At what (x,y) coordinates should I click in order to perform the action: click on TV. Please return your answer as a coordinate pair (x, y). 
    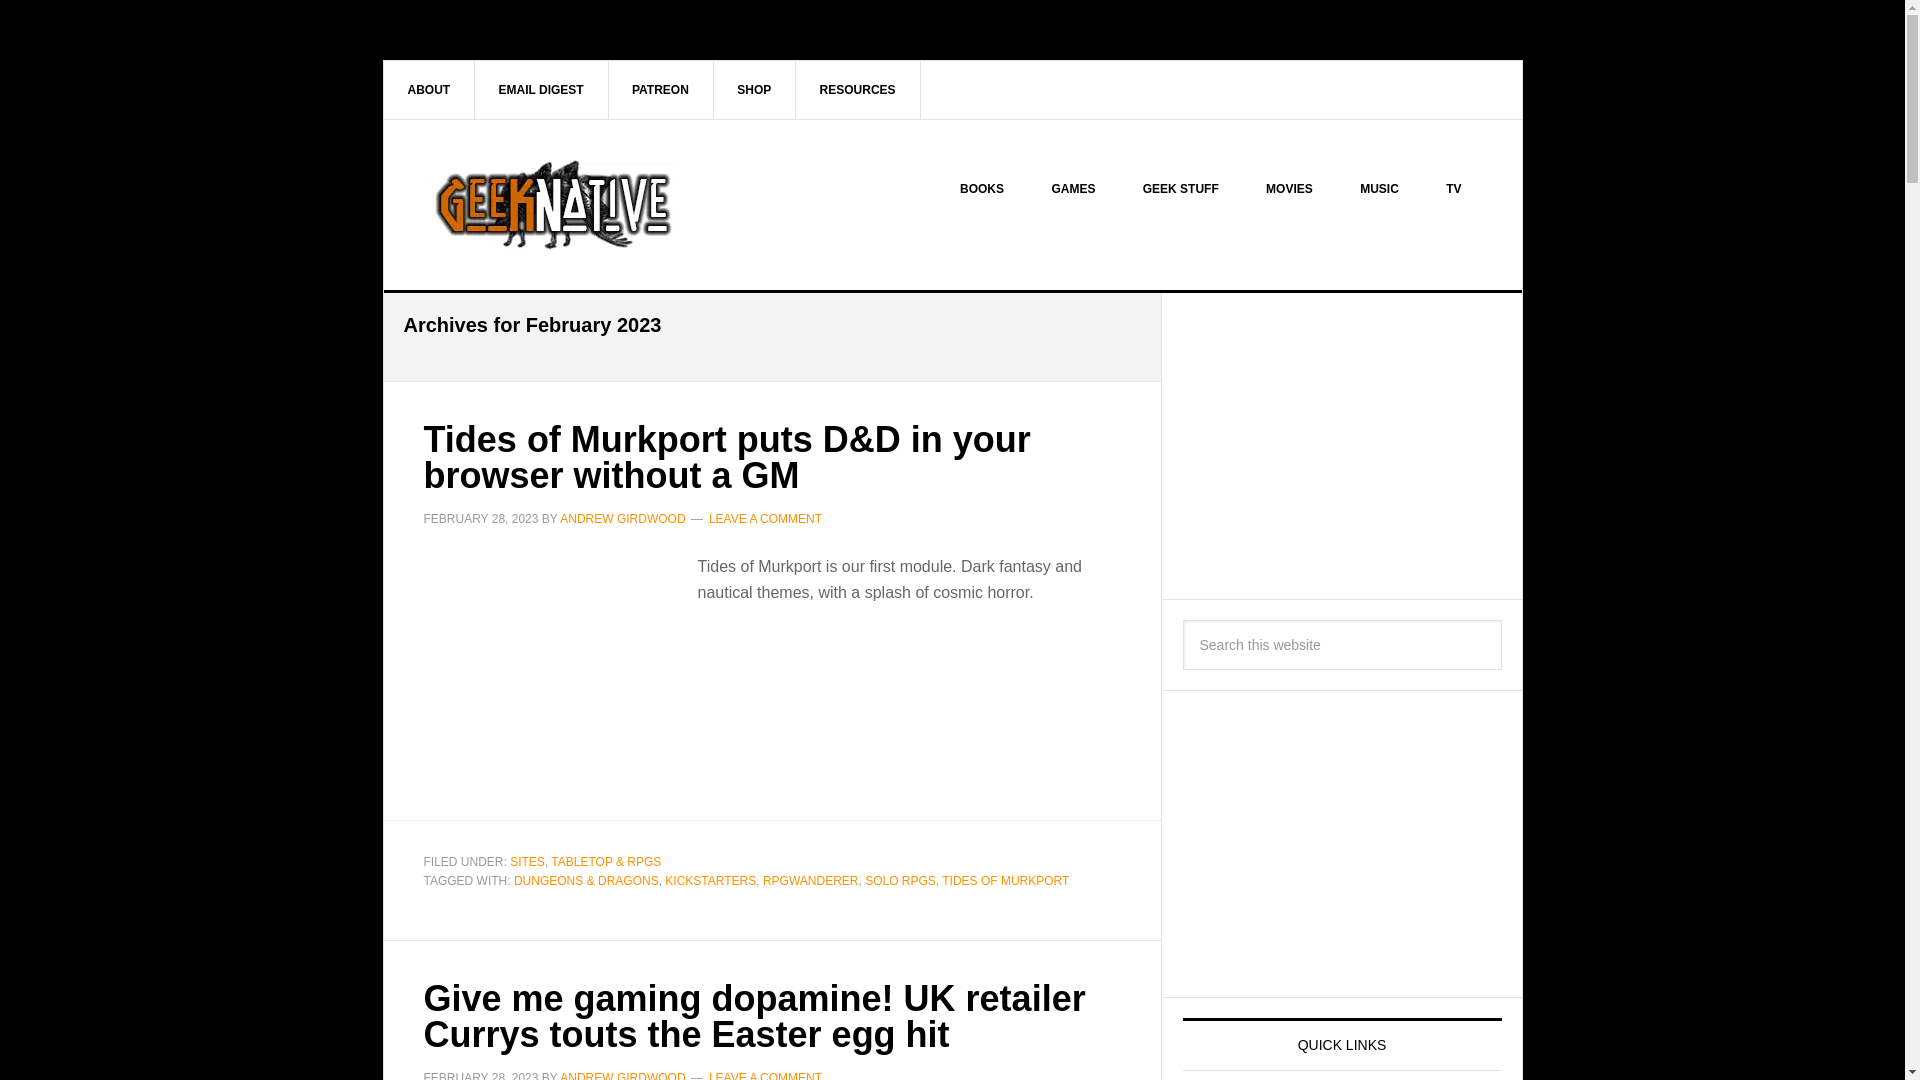
    Looking at the image, I should click on (1453, 188).